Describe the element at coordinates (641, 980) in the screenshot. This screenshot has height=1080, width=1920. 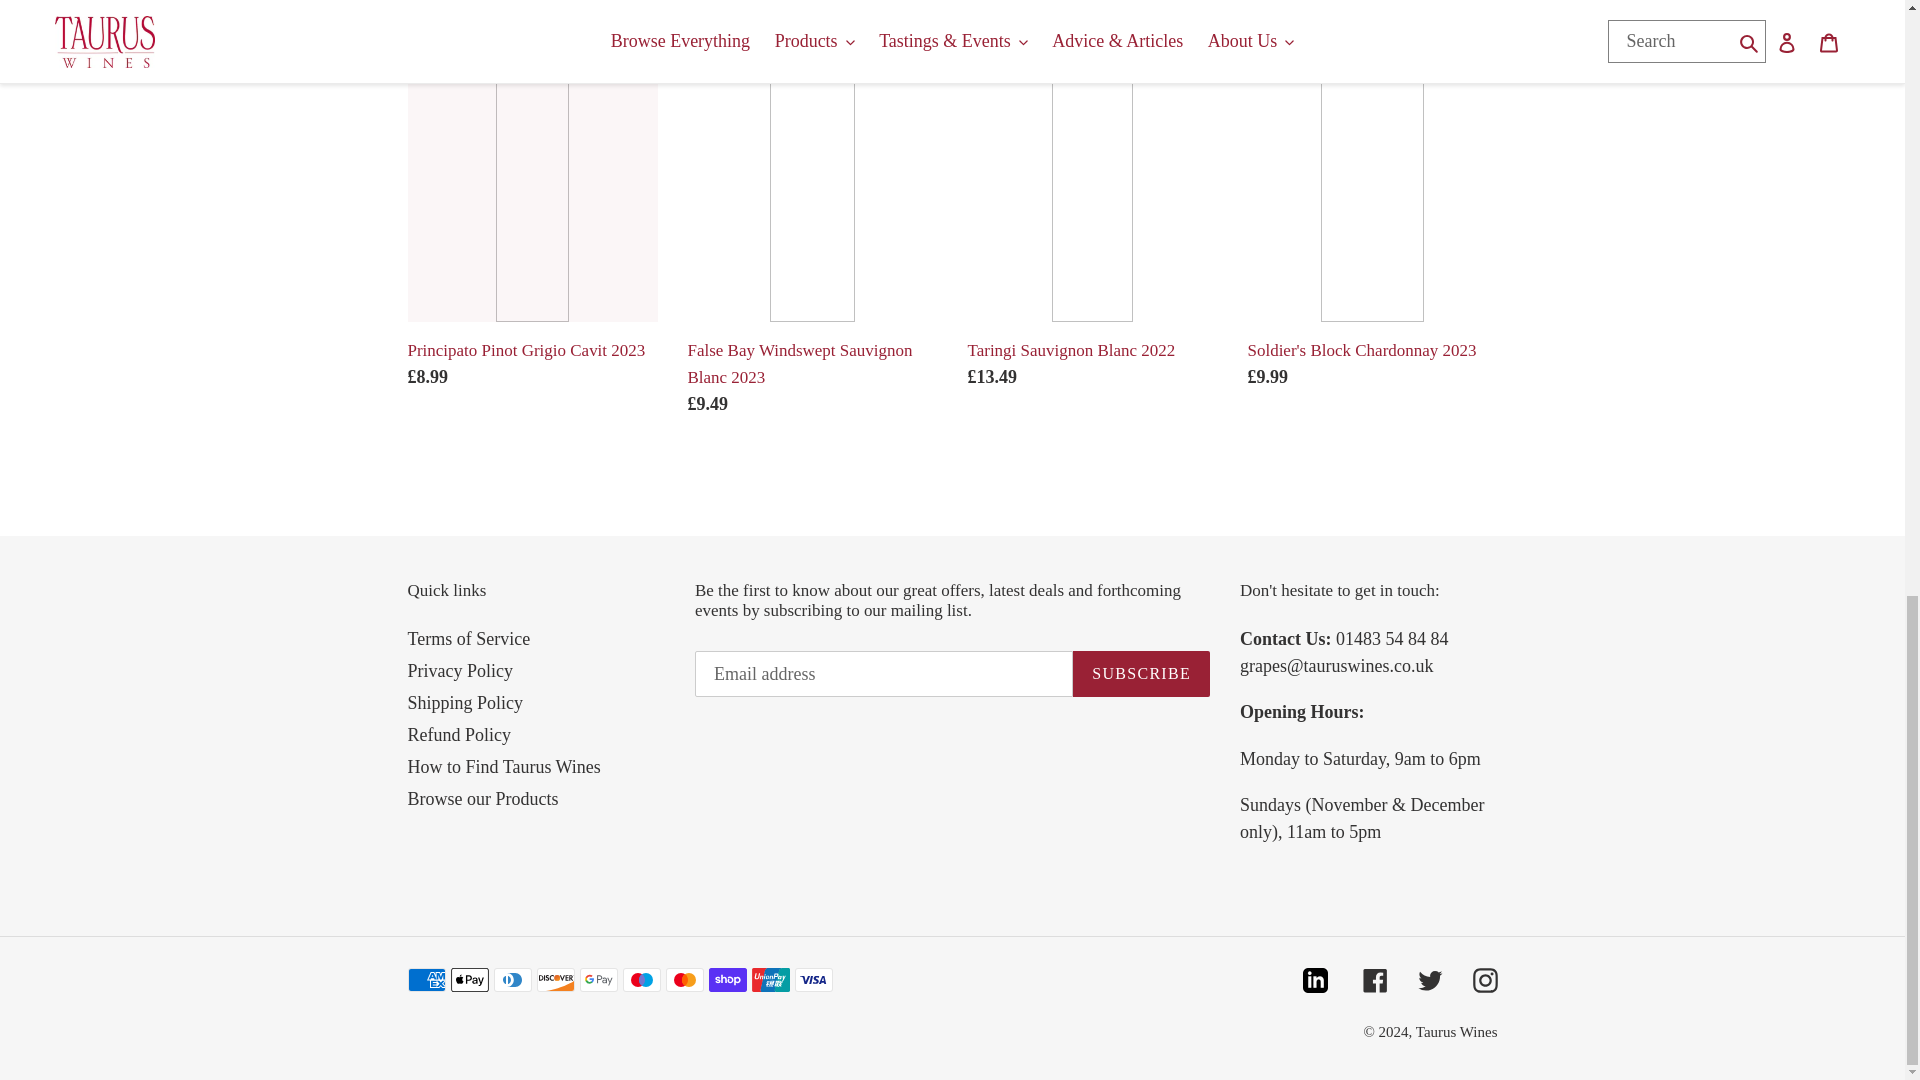
I see `Maestro` at that location.